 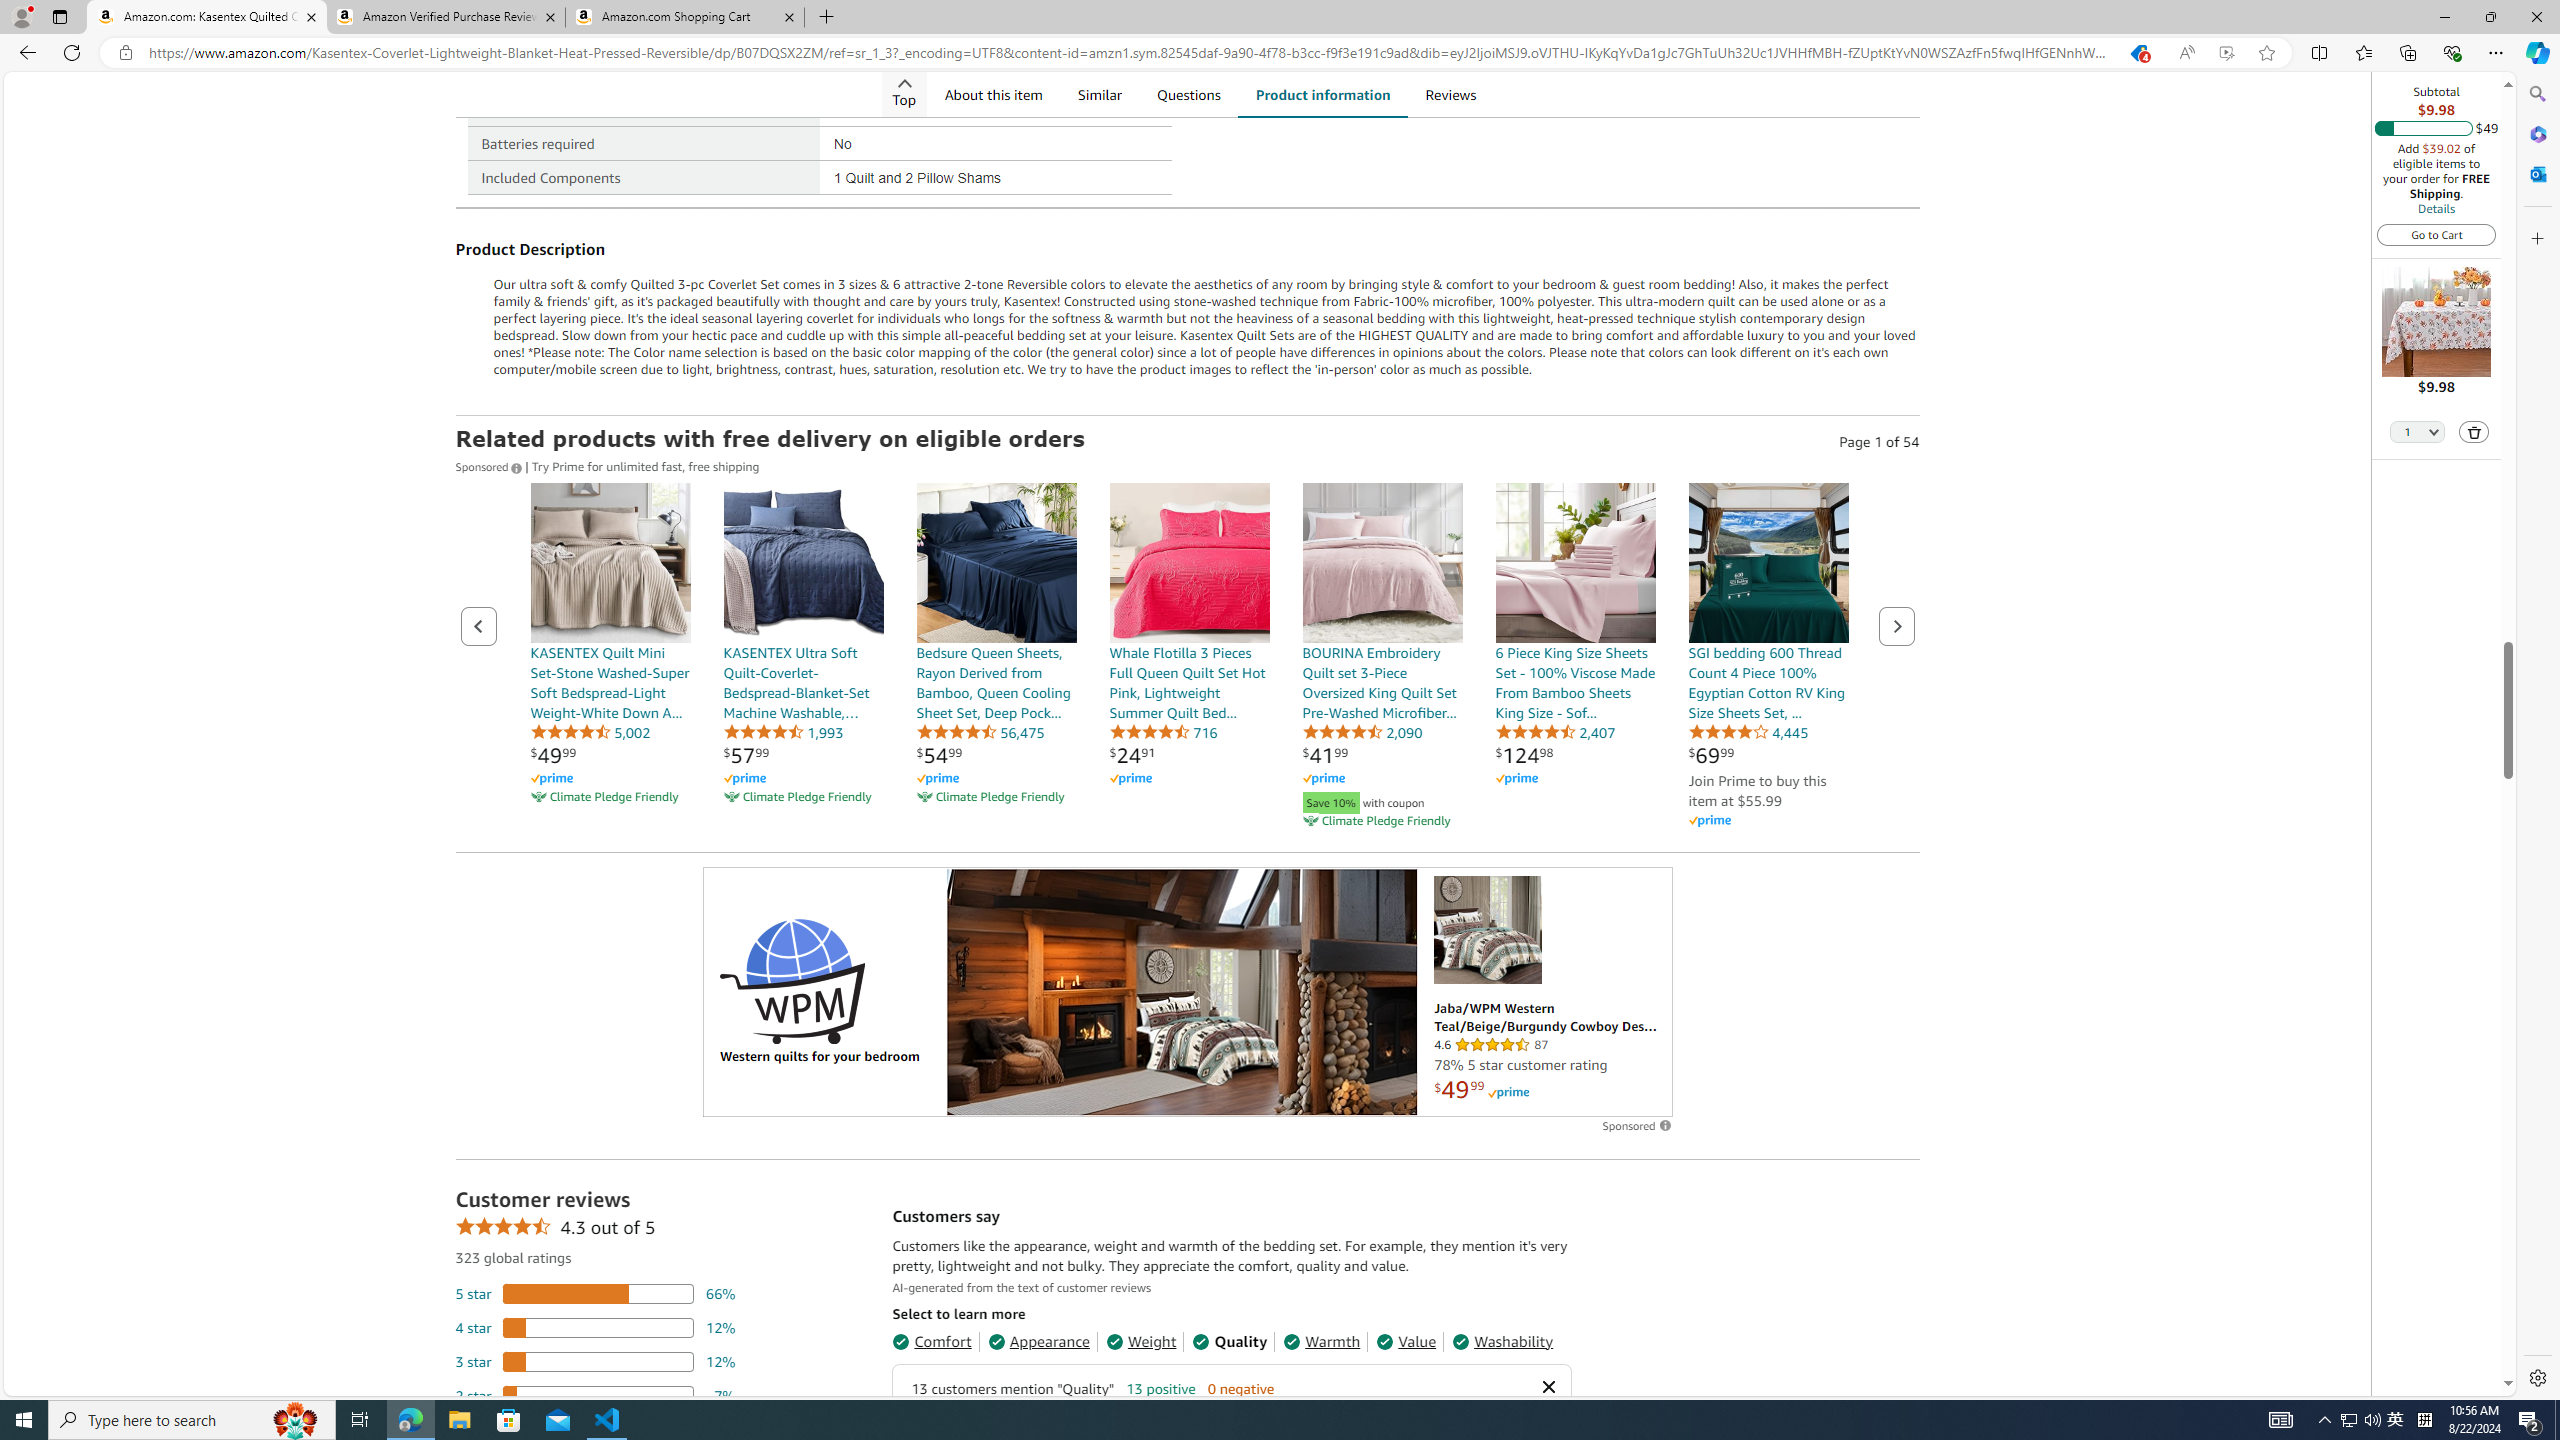 What do you see at coordinates (1896, 626) in the screenshot?
I see `Next page of related Sponsored Products` at bounding box center [1896, 626].